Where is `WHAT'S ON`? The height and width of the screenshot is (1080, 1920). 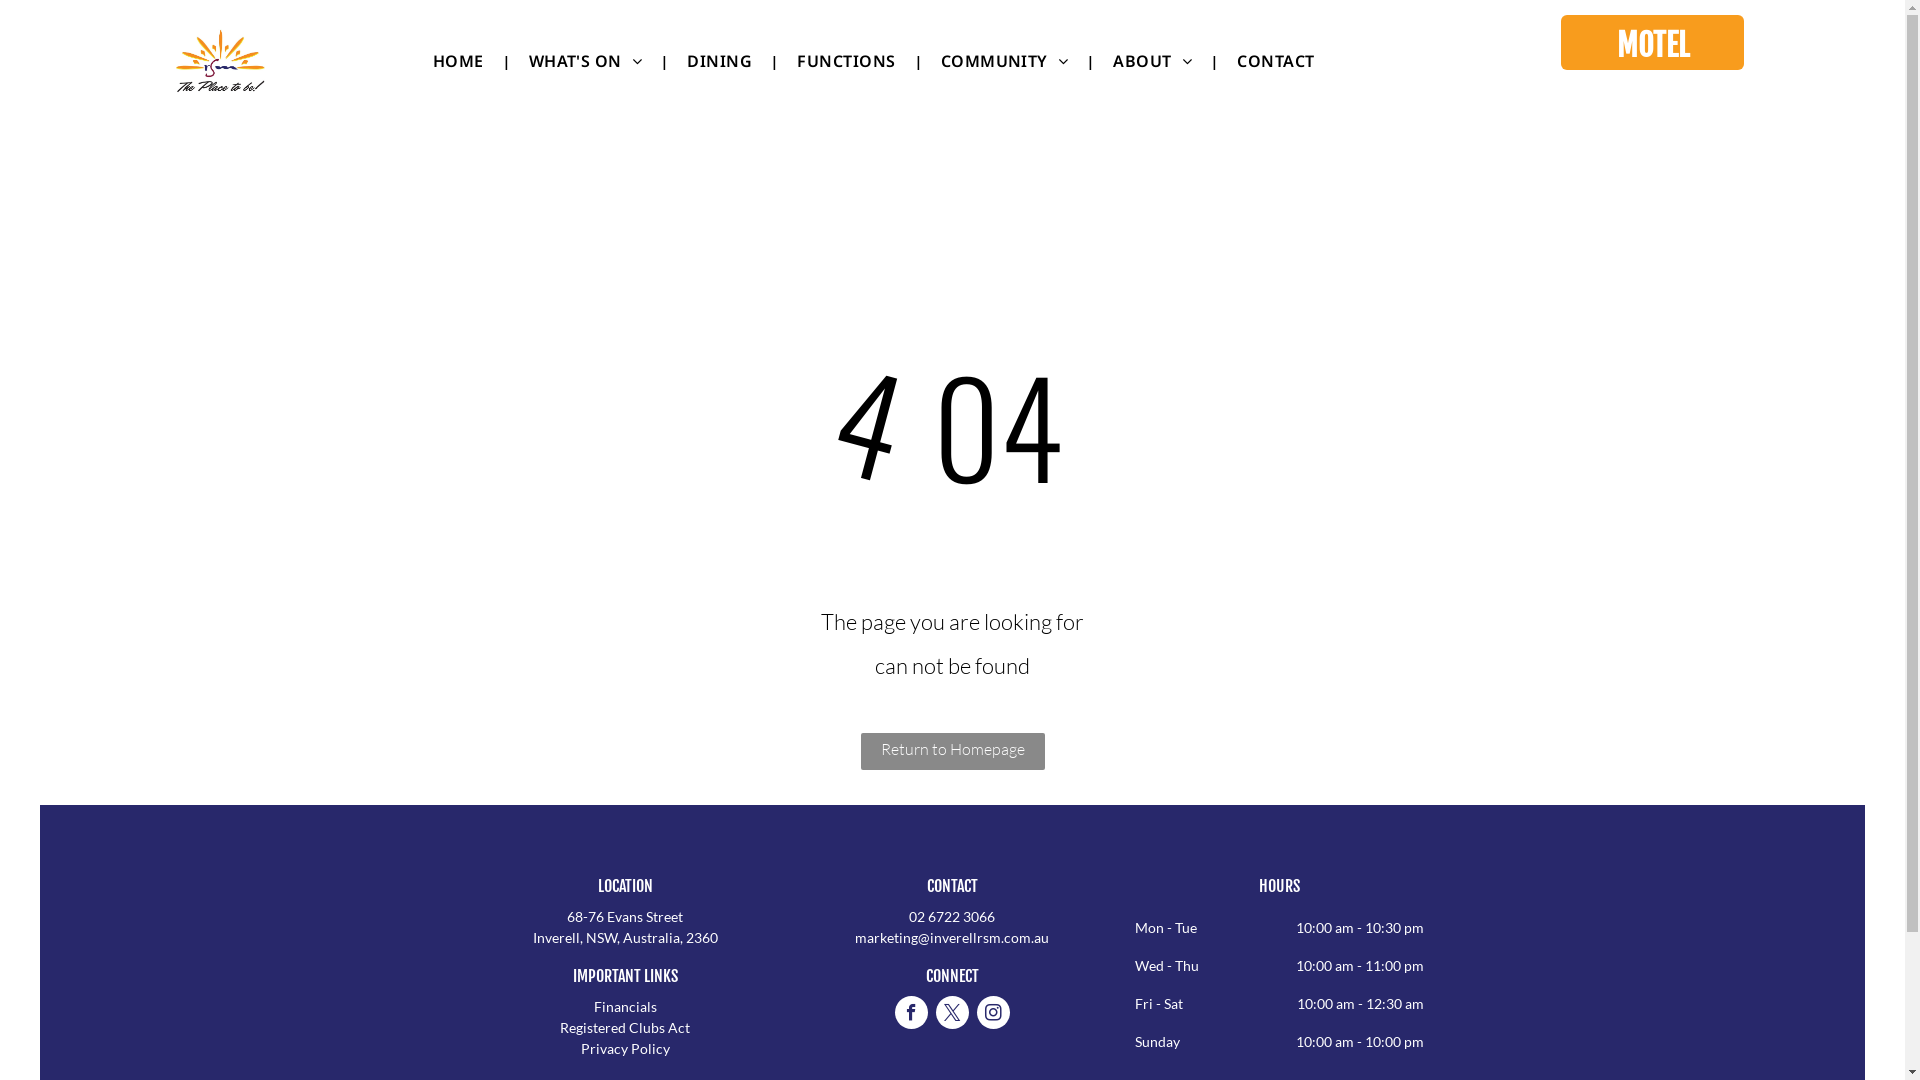
WHAT'S ON is located at coordinates (586, 61).